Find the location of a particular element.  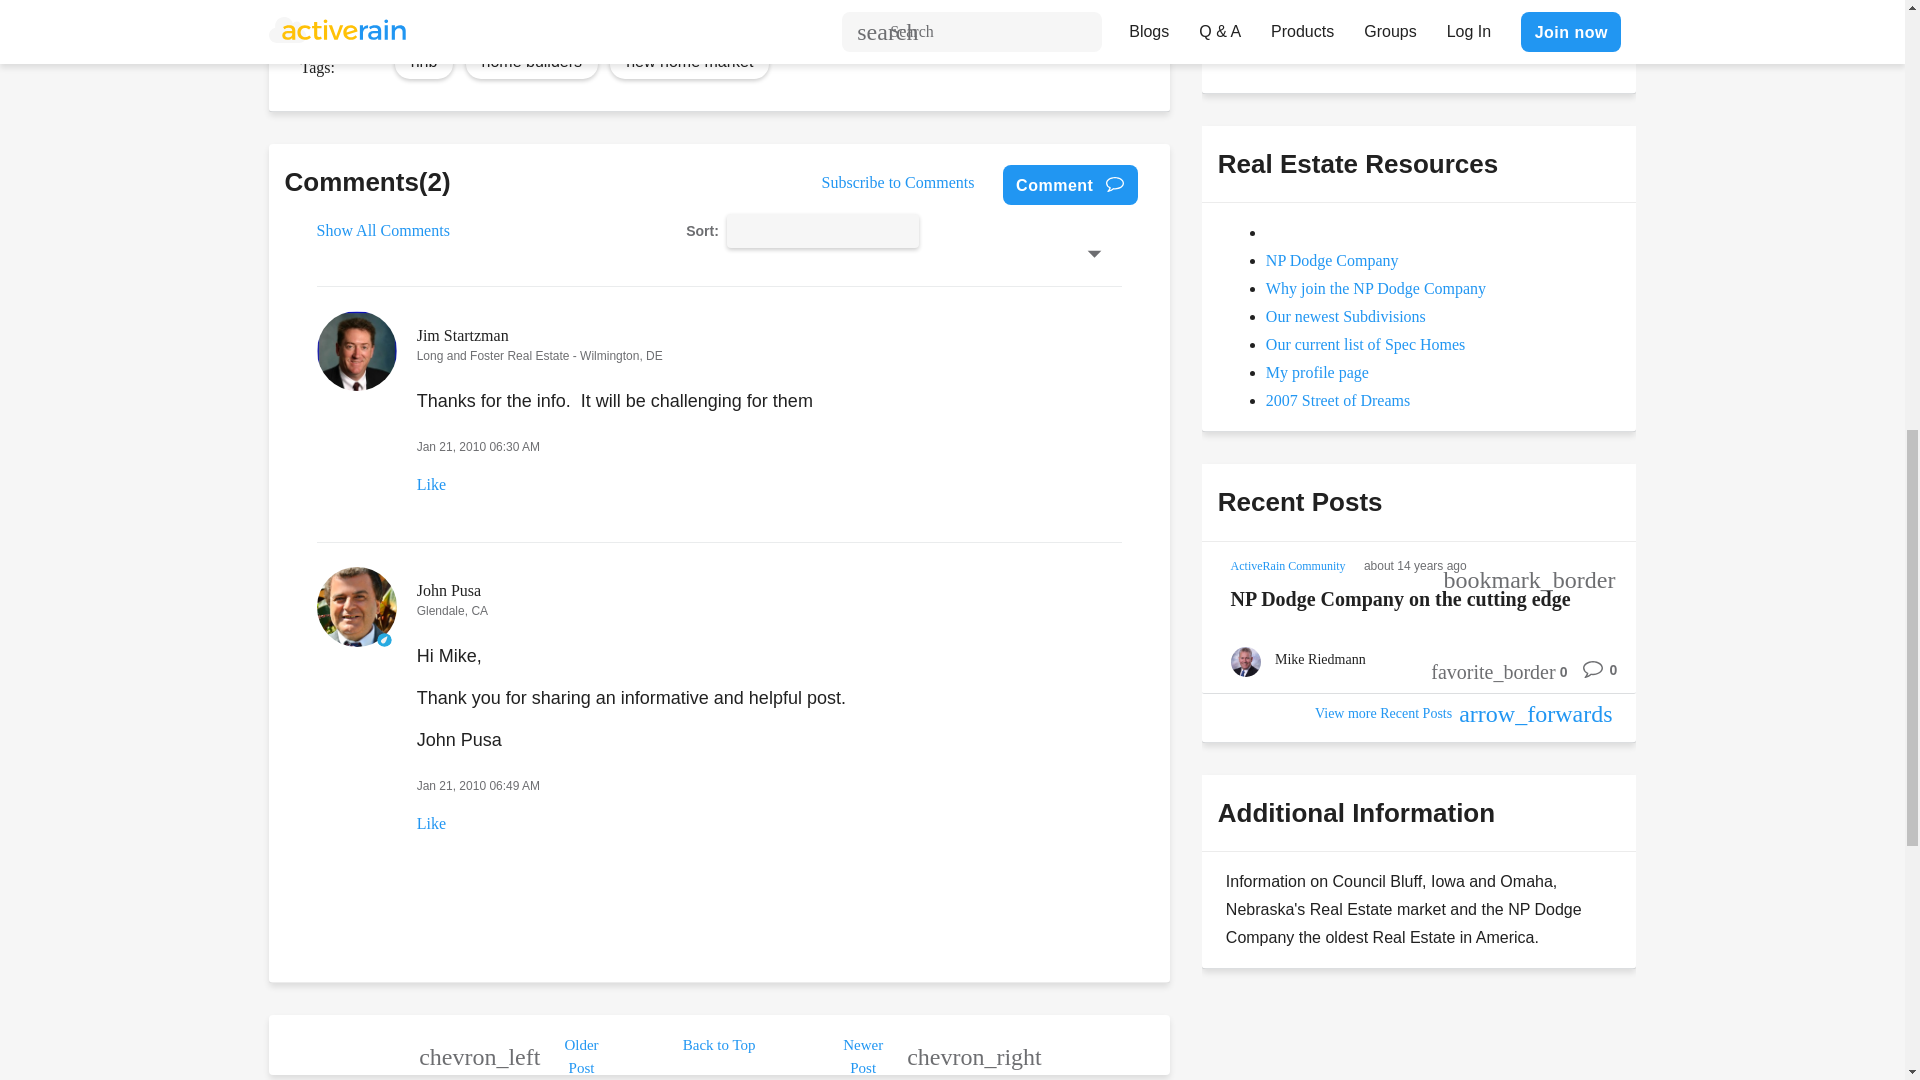

NP Dodge Company is located at coordinates (1332, 260).